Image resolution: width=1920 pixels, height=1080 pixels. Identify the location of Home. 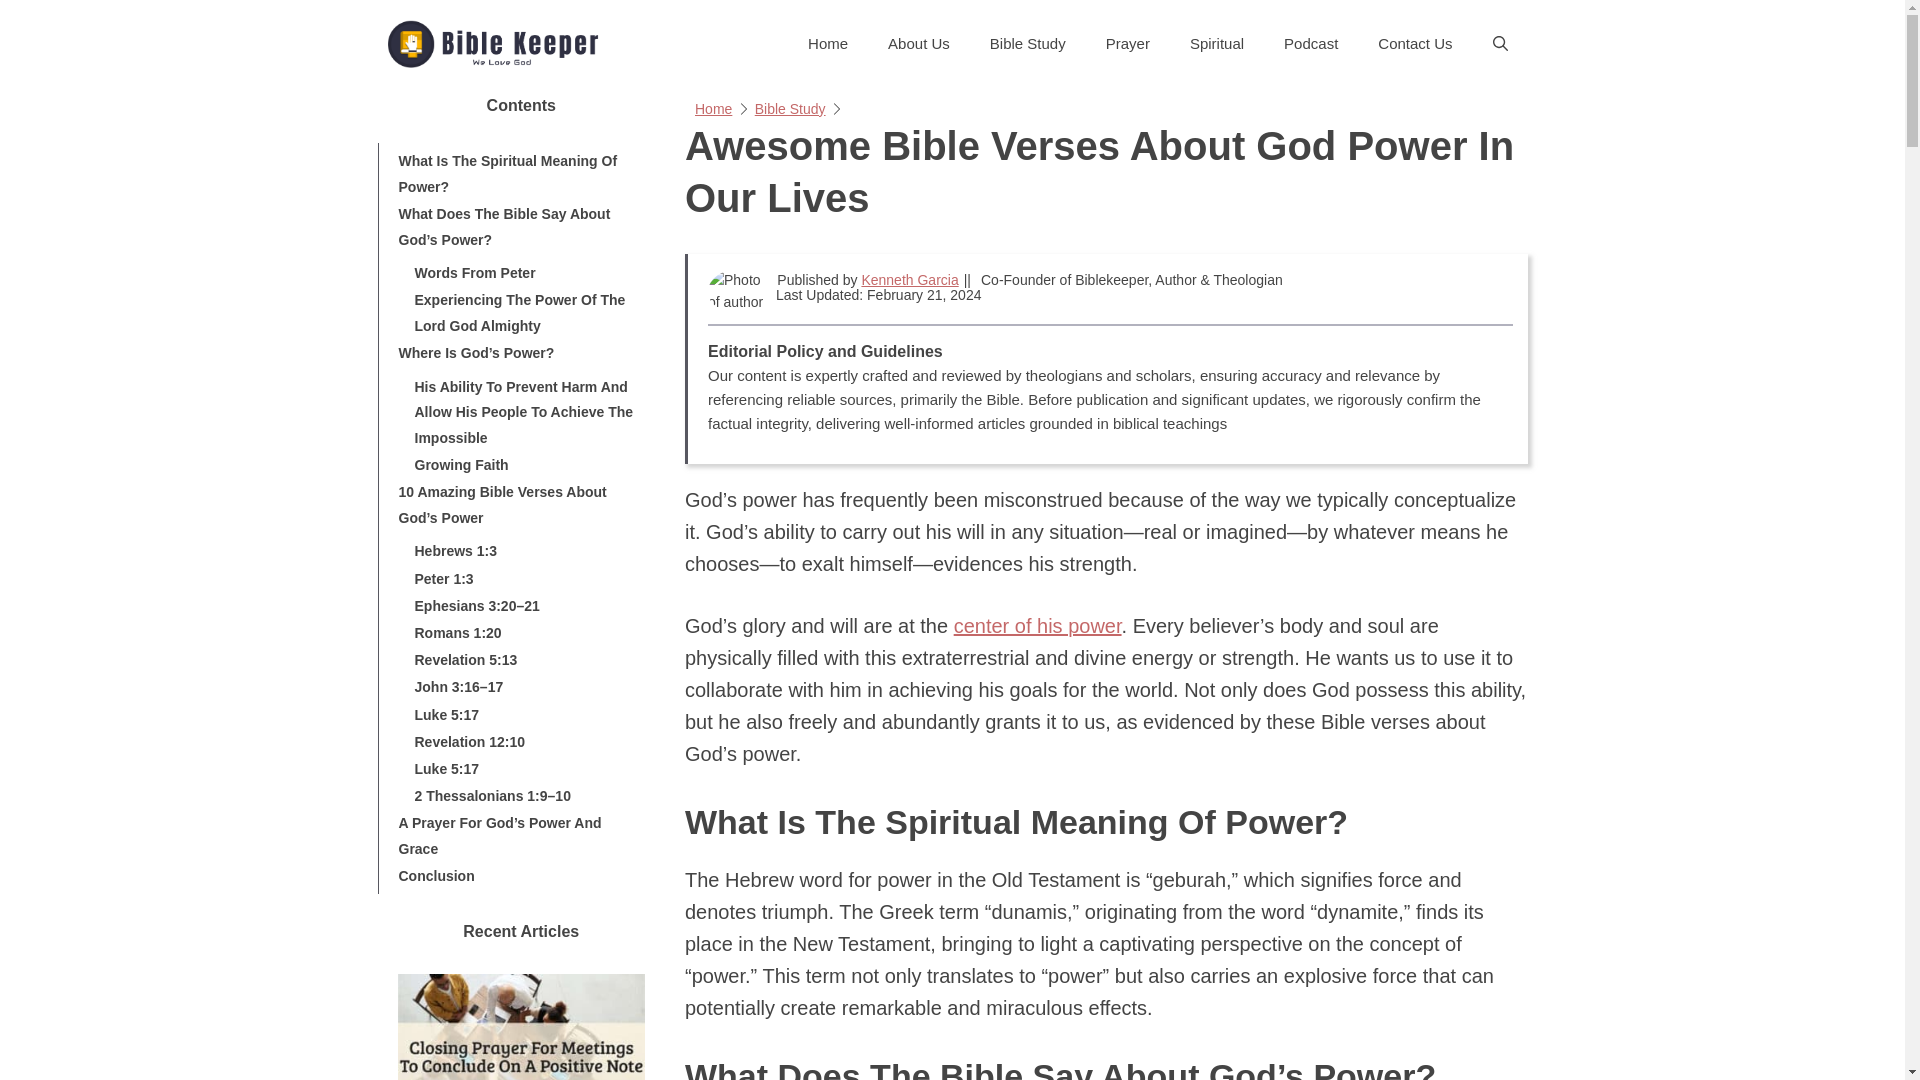
(713, 108).